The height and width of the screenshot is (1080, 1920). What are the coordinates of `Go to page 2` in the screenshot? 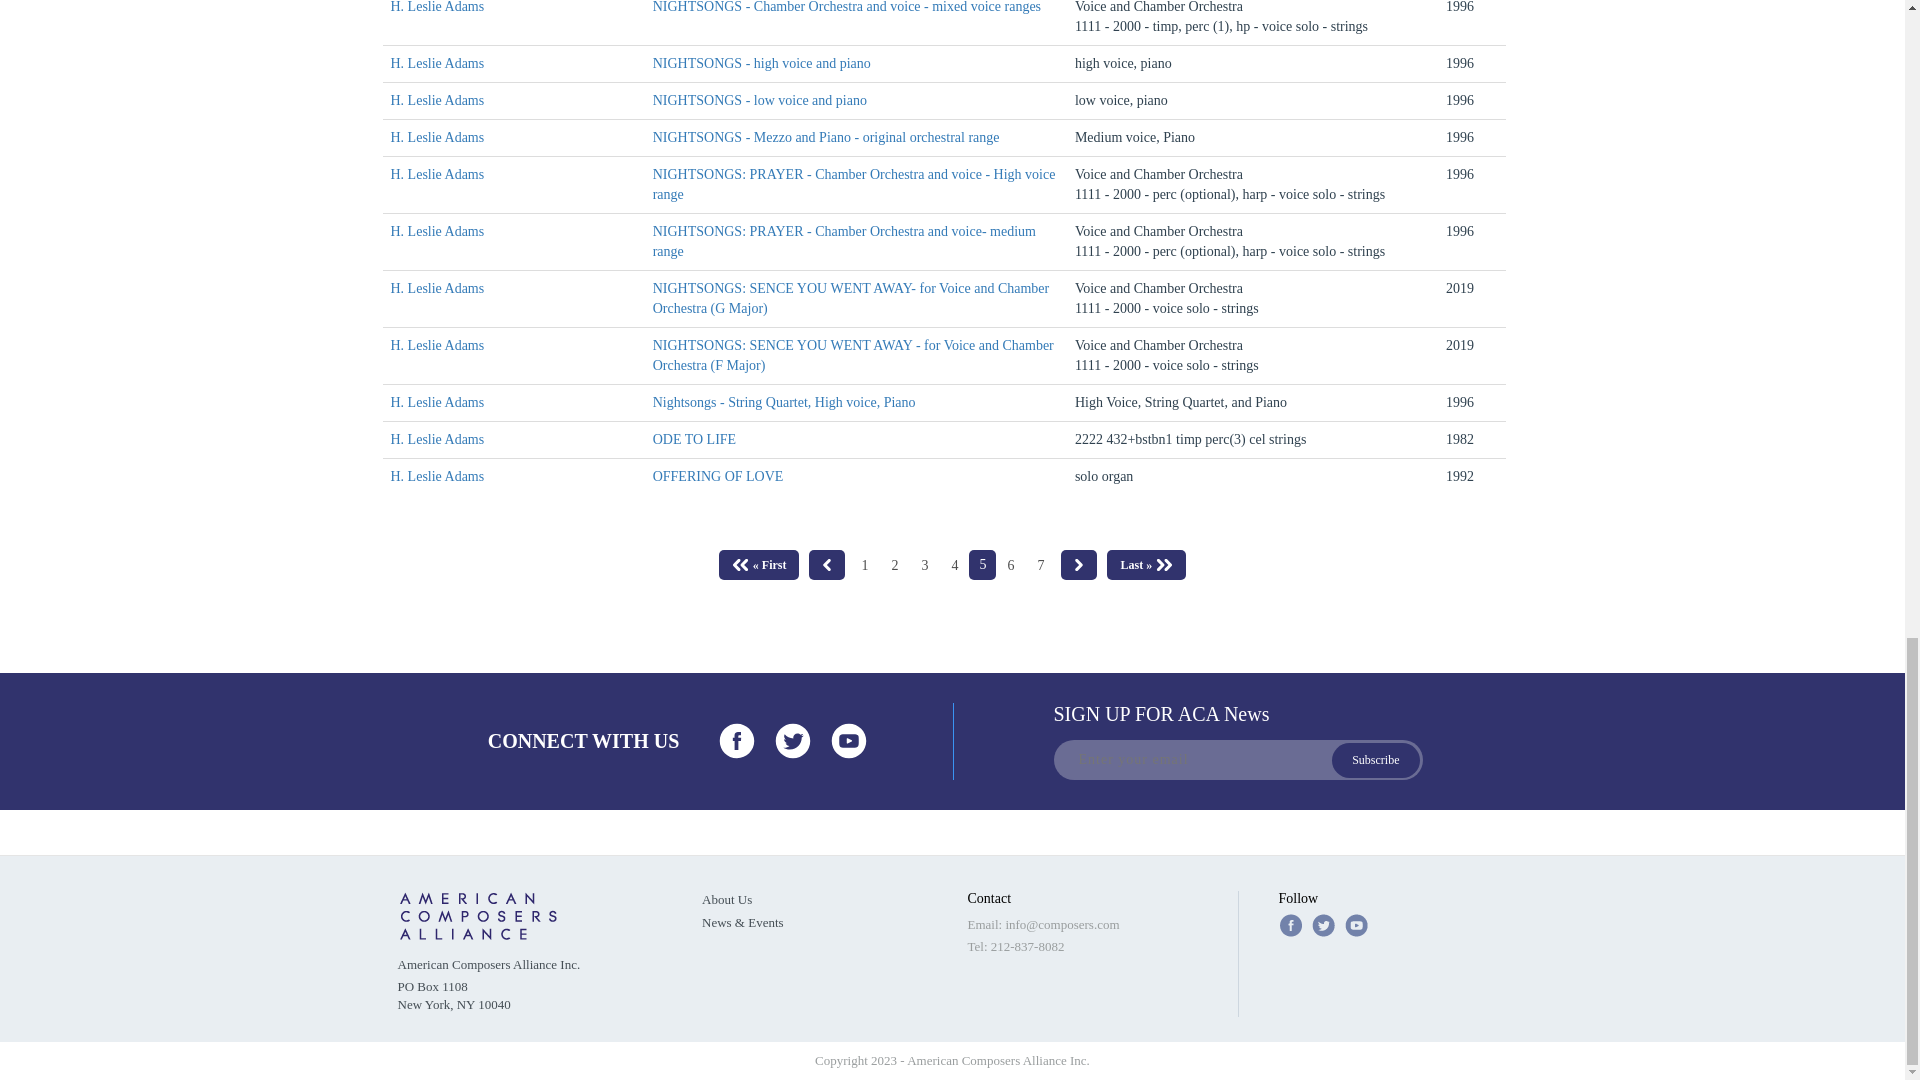 It's located at (894, 566).